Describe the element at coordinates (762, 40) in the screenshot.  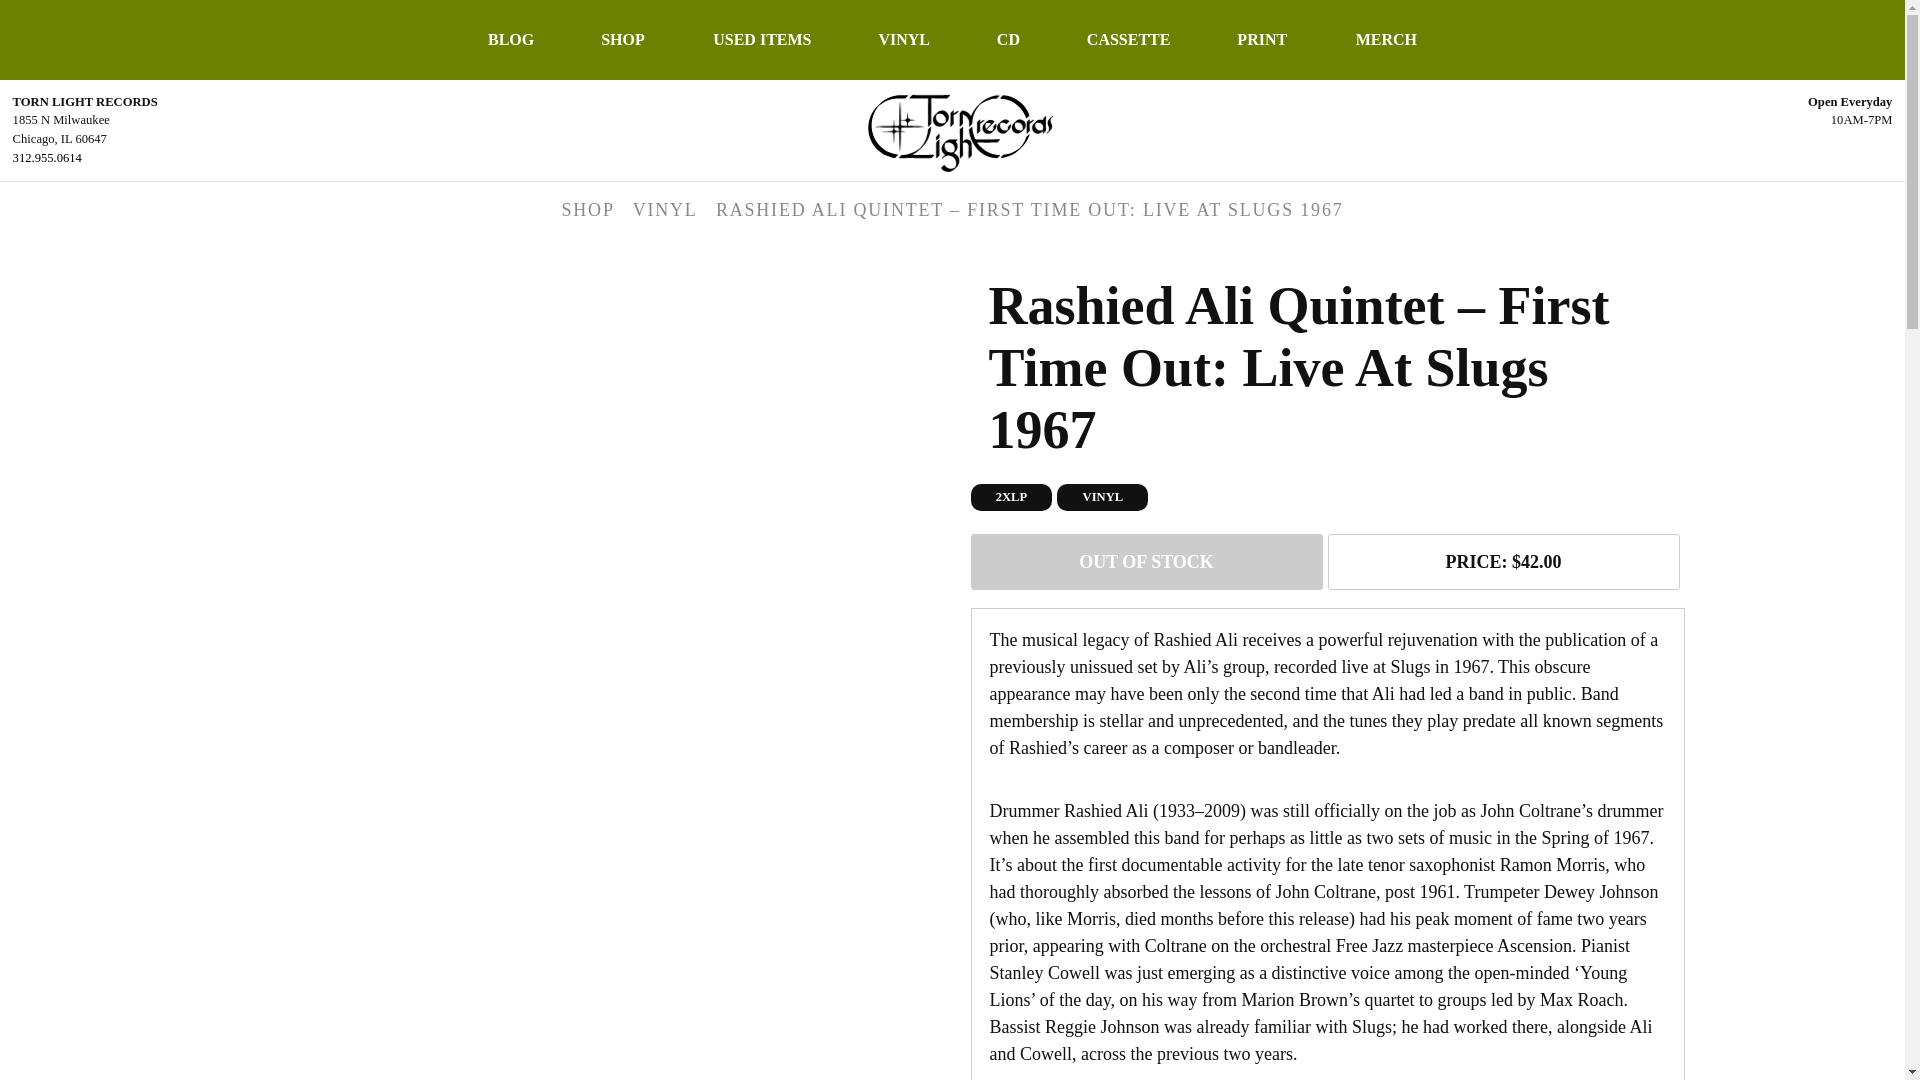
I see `USED ITEMS` at that location.